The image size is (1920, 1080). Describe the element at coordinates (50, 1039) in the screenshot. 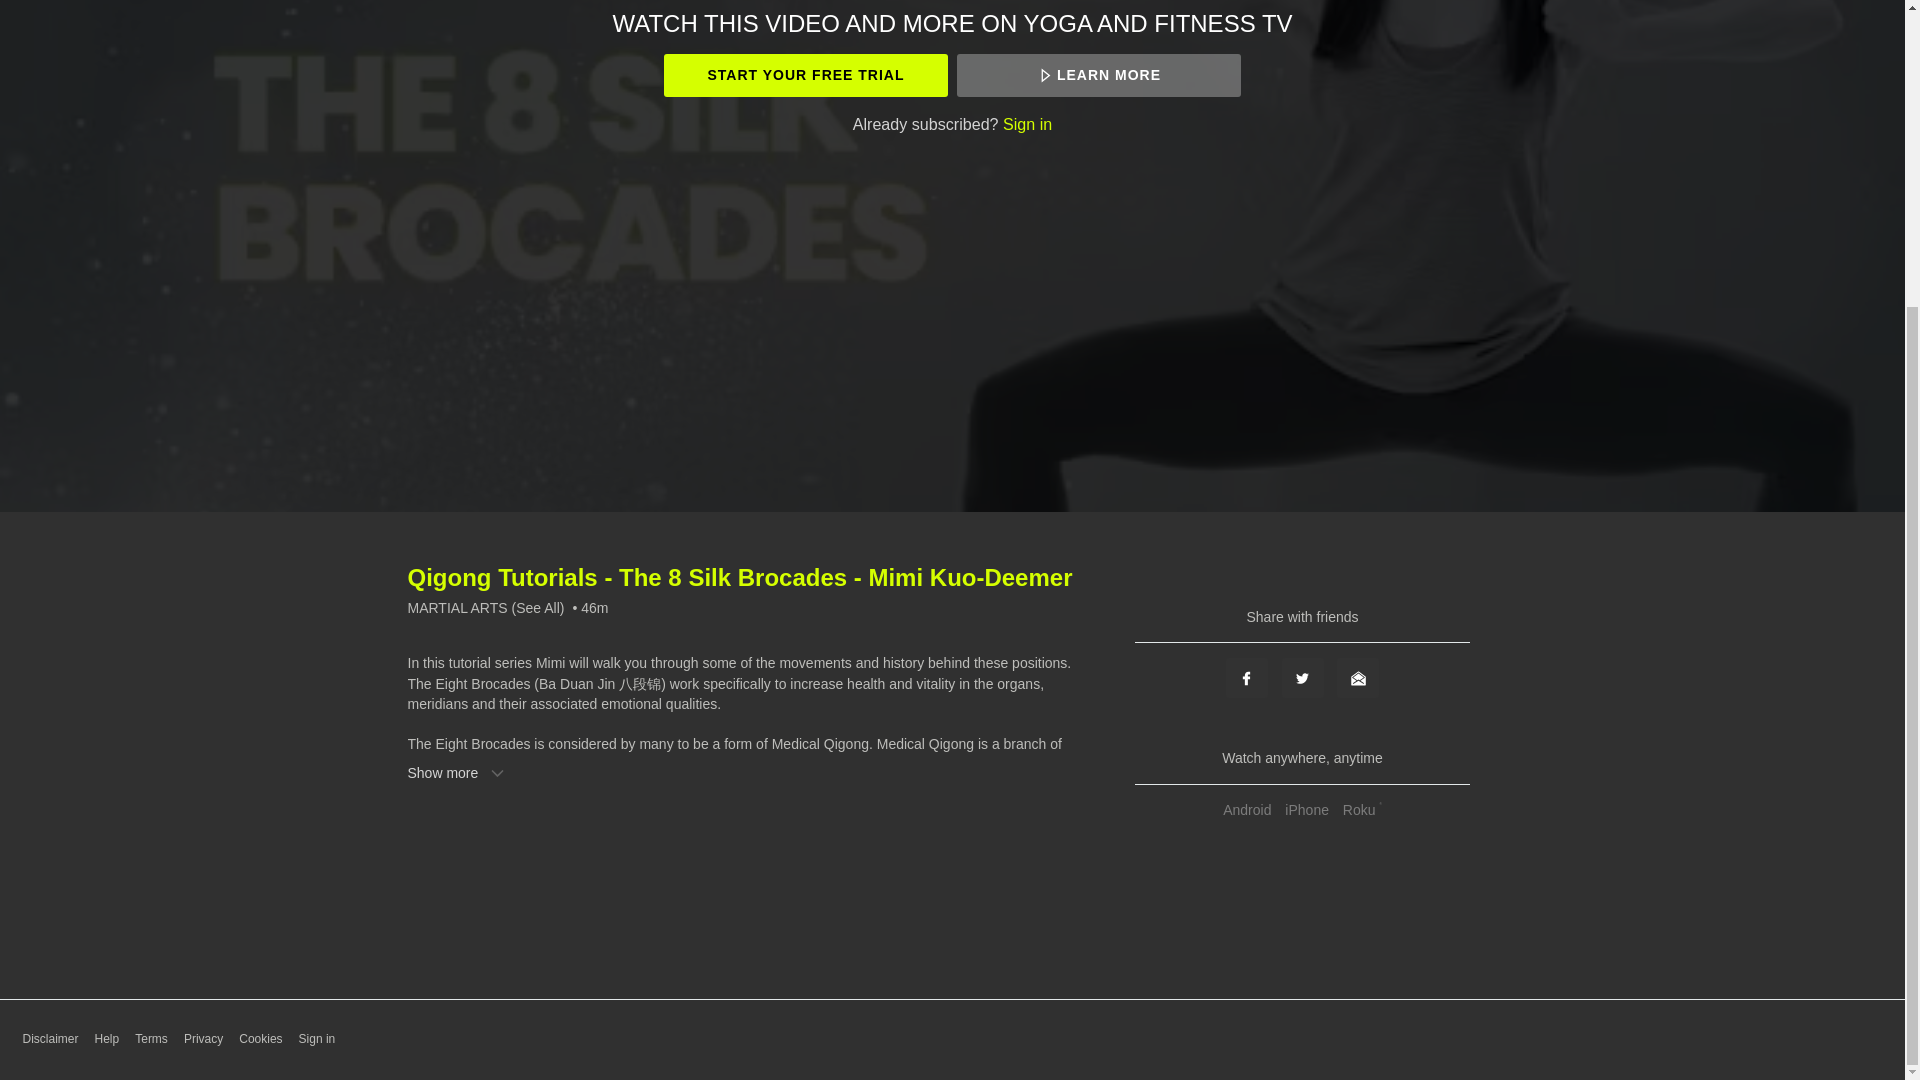

I see `Disclaimer` at that location.